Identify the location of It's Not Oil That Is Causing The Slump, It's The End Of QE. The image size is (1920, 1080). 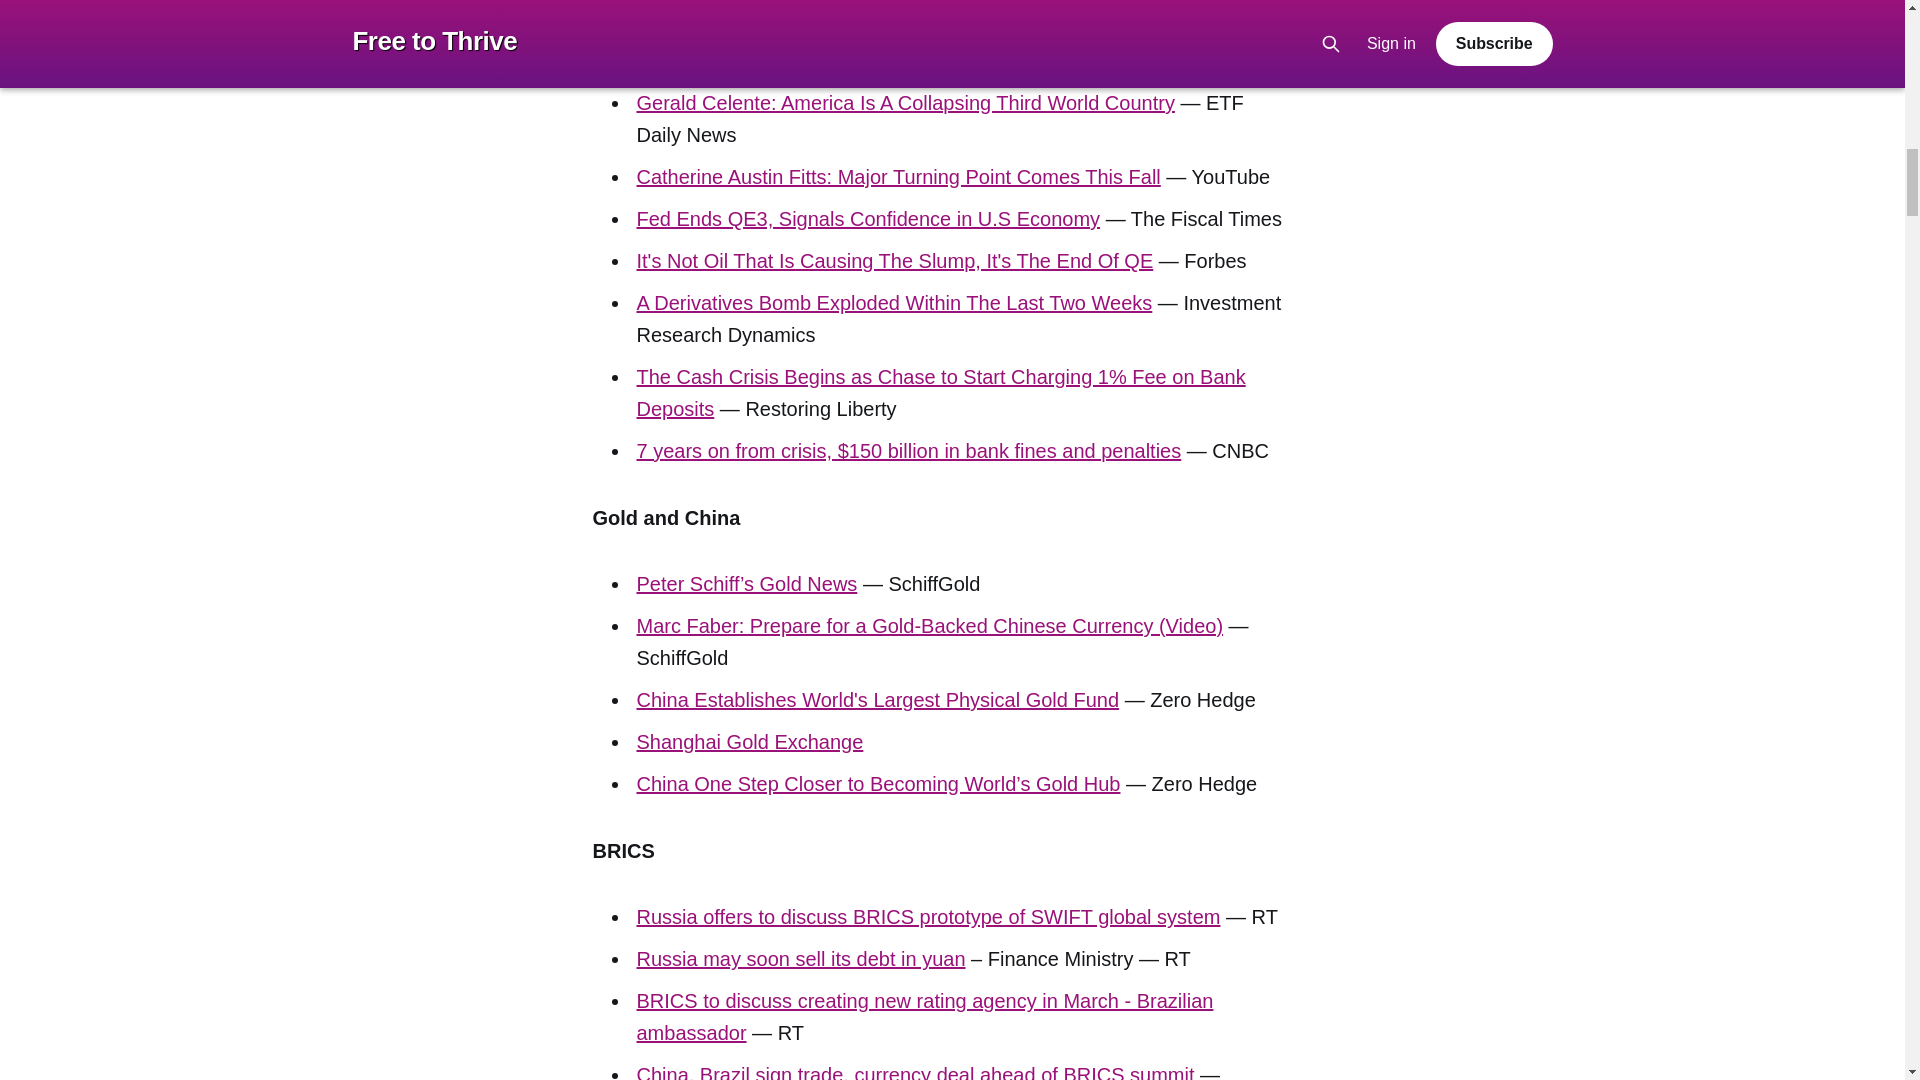
(894, 260).